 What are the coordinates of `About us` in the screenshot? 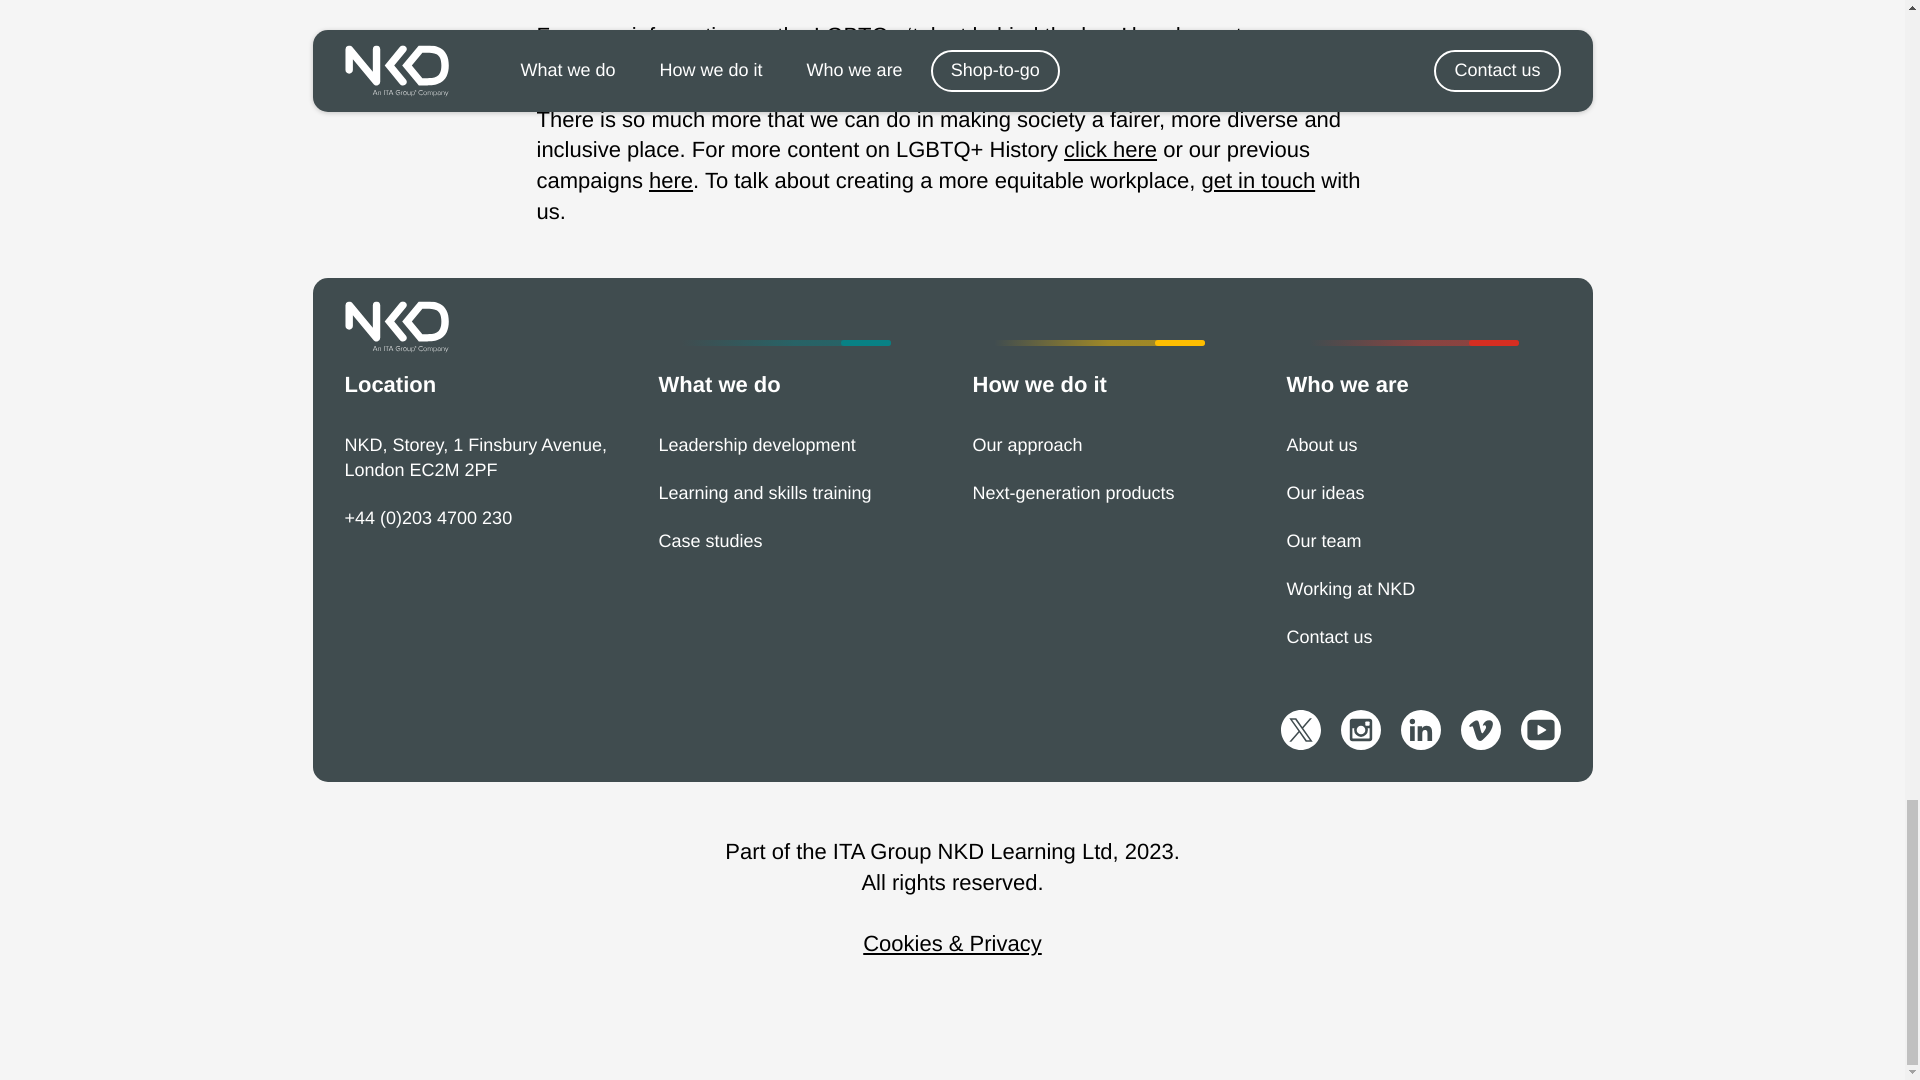 It's located at (1322, 444).